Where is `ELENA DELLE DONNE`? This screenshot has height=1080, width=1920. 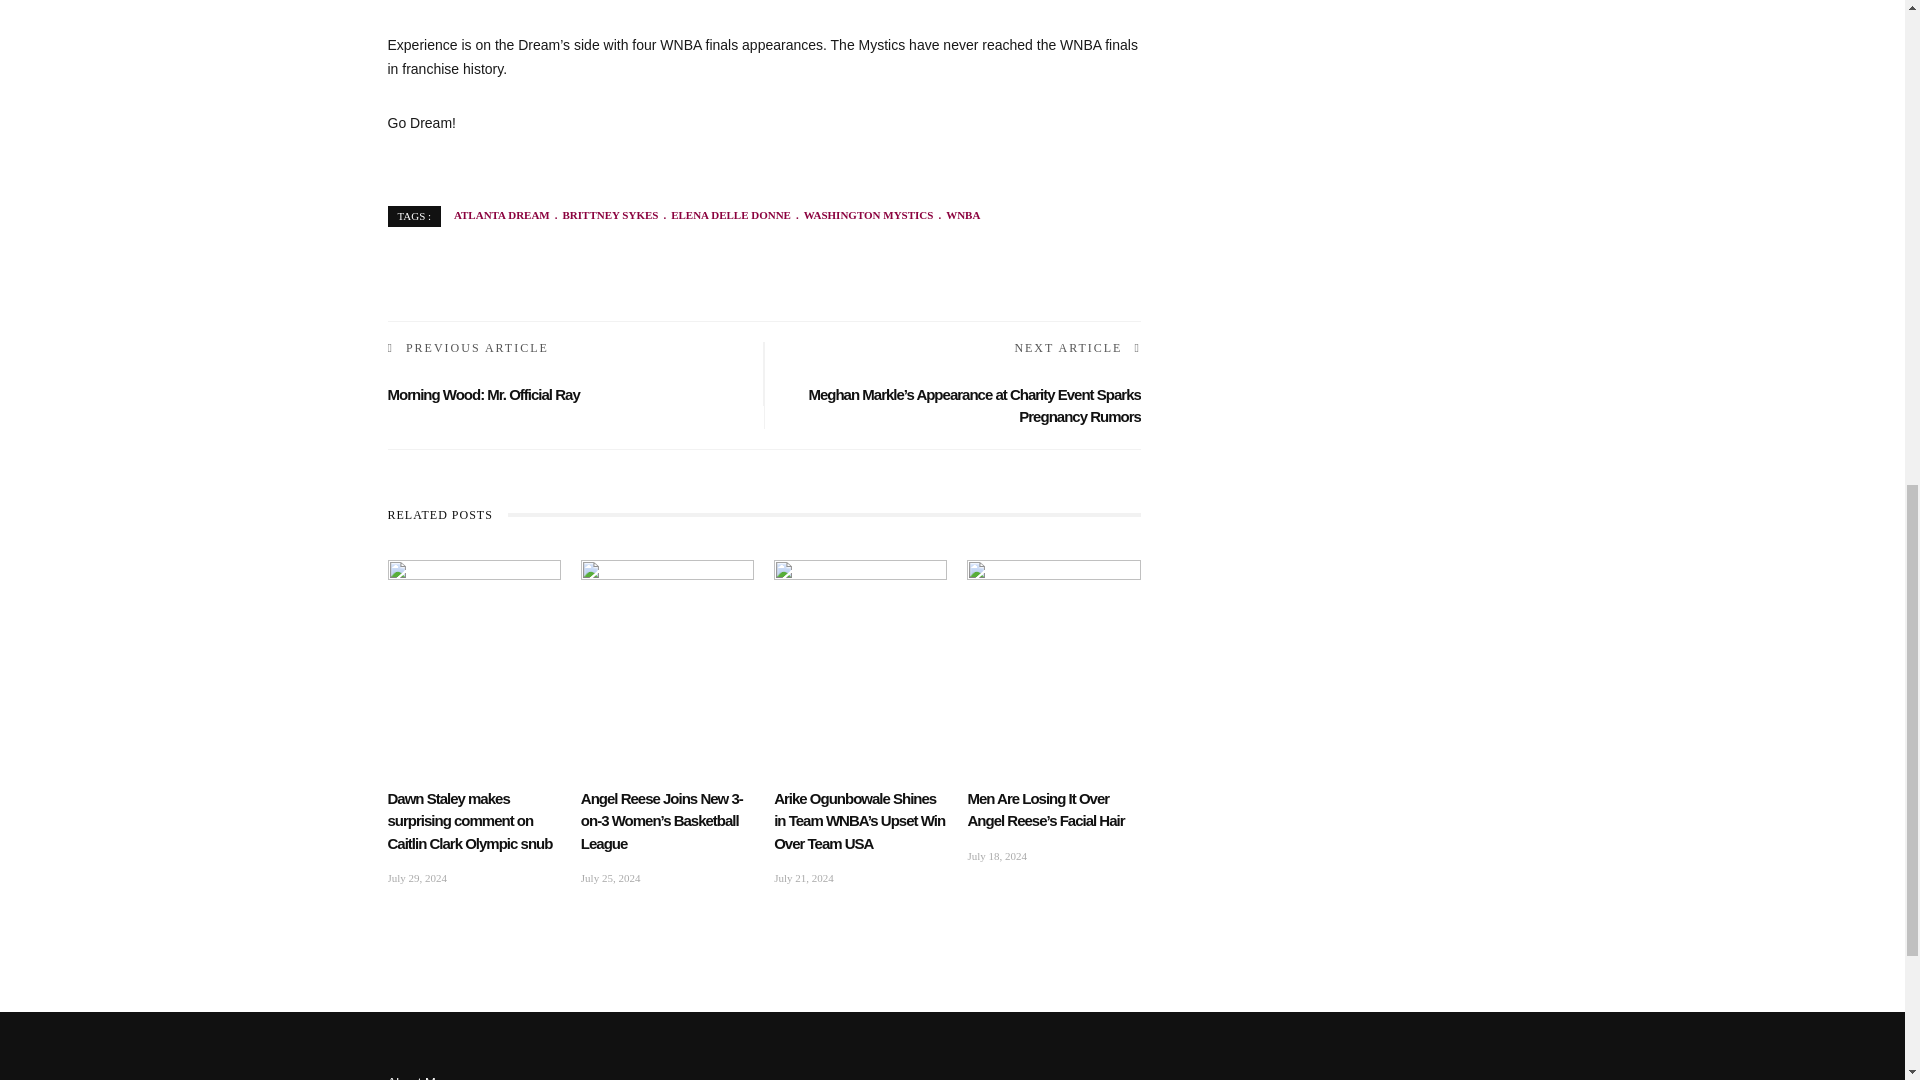
ELENA DELLE DONNE is located at coordinates (724, 215).